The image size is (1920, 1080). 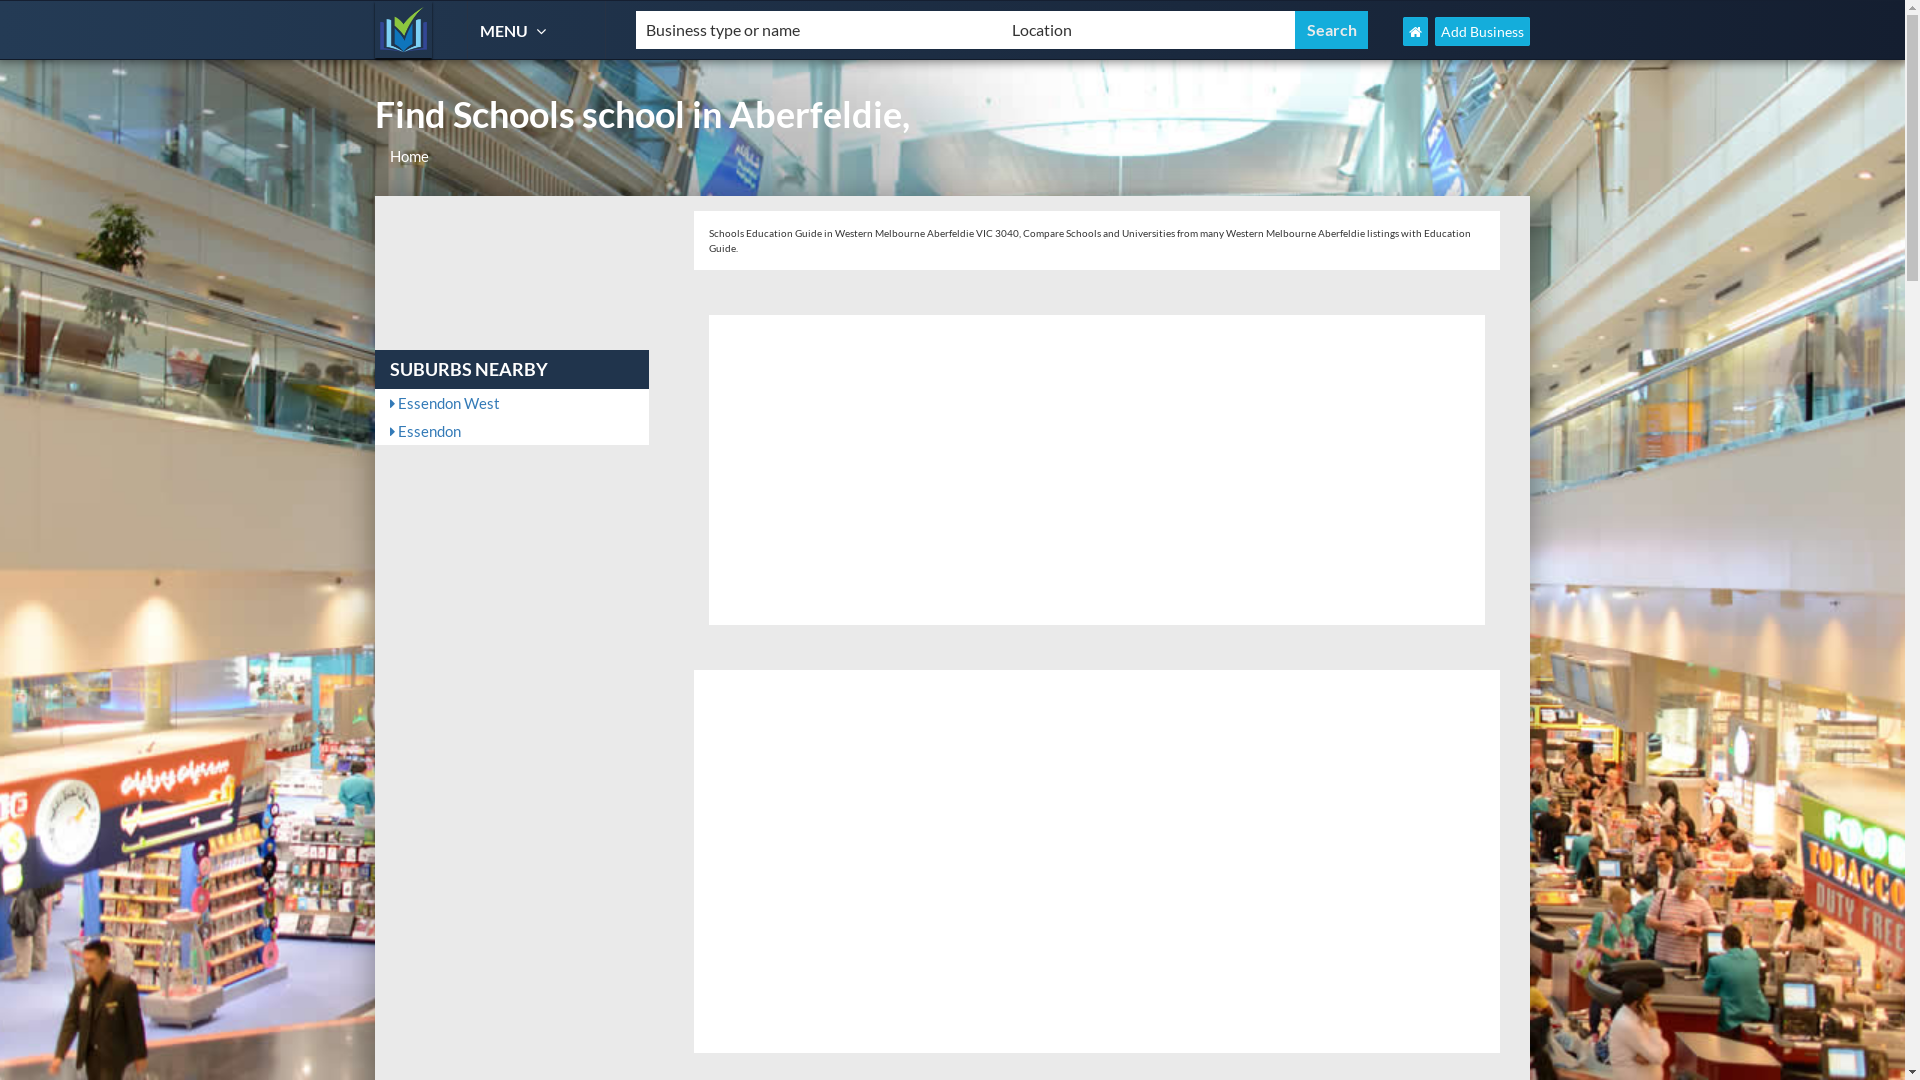 What do you see at coordinates (512, 403) in the screenshot?
I see `Essendon West` at bounding box center [512, 403].